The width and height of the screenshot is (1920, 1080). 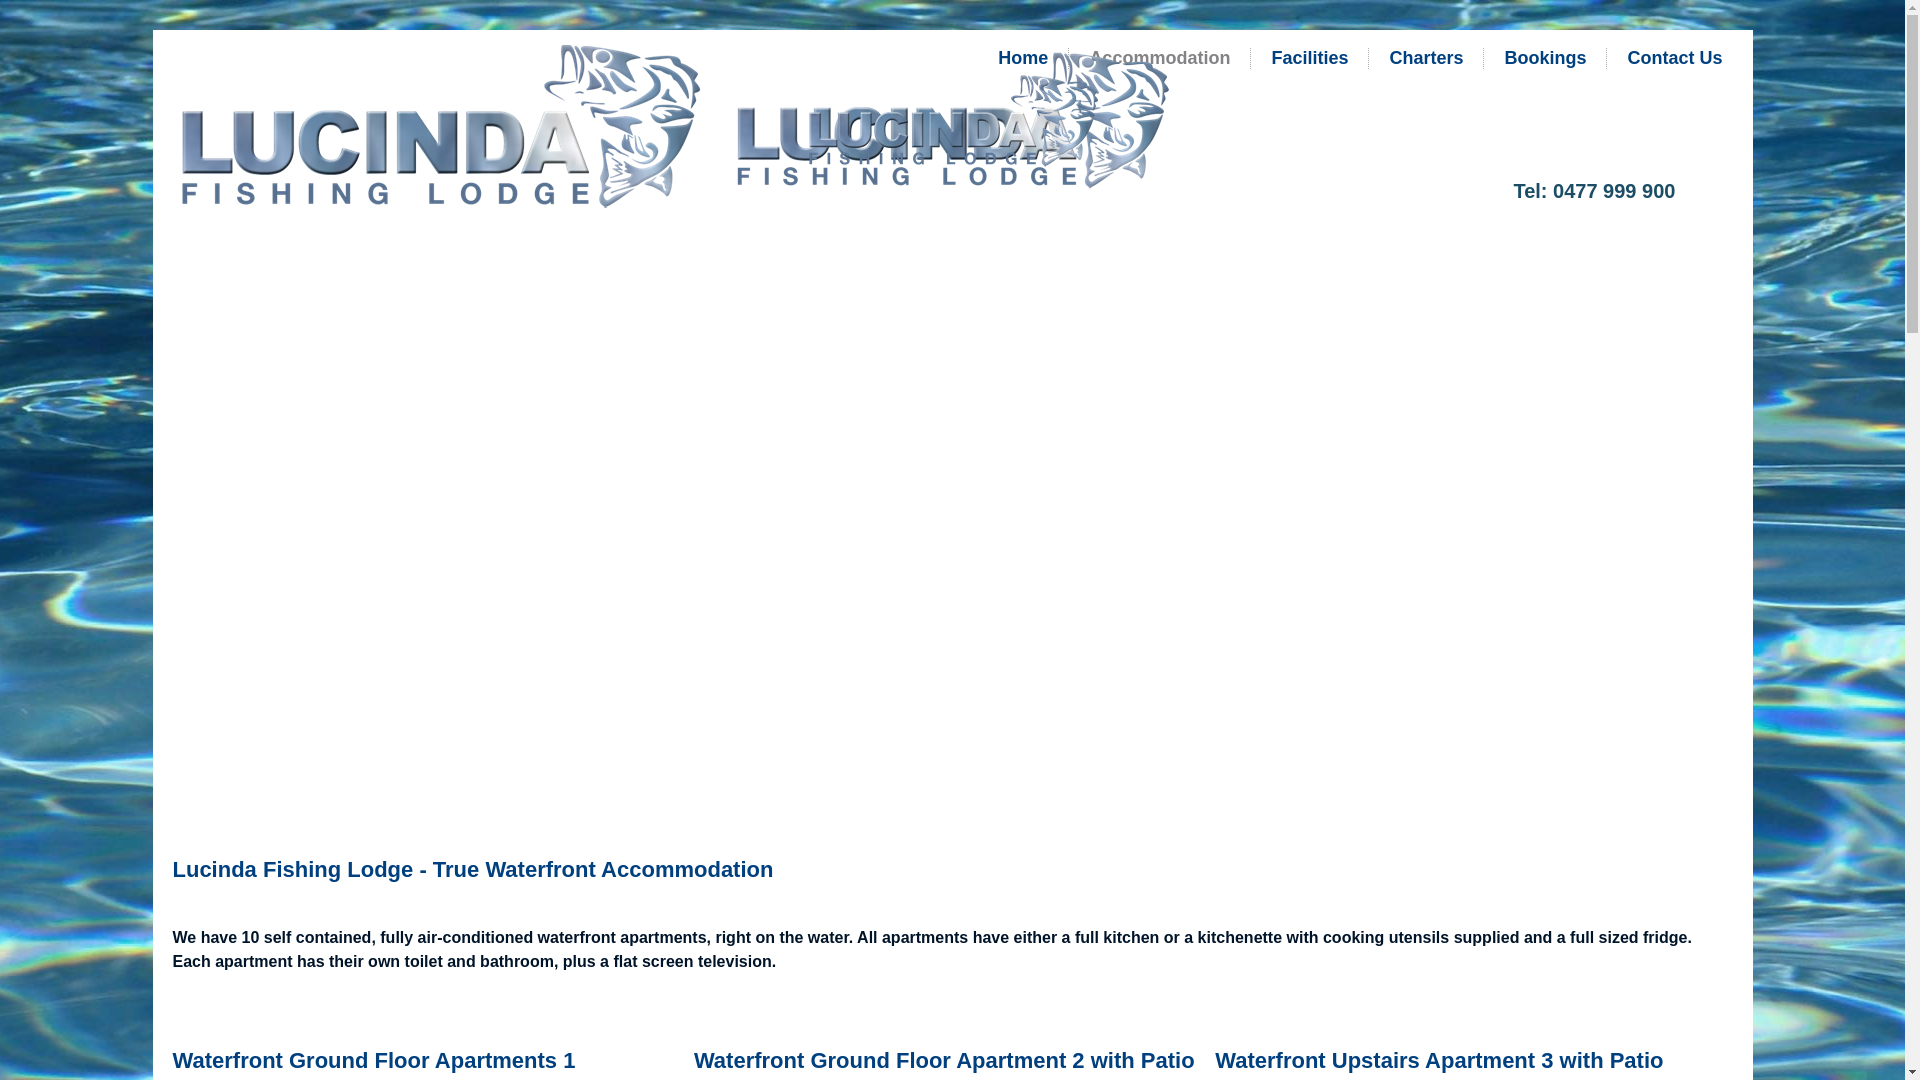 I want to click on Bookings, so click(x=1545, y=58).